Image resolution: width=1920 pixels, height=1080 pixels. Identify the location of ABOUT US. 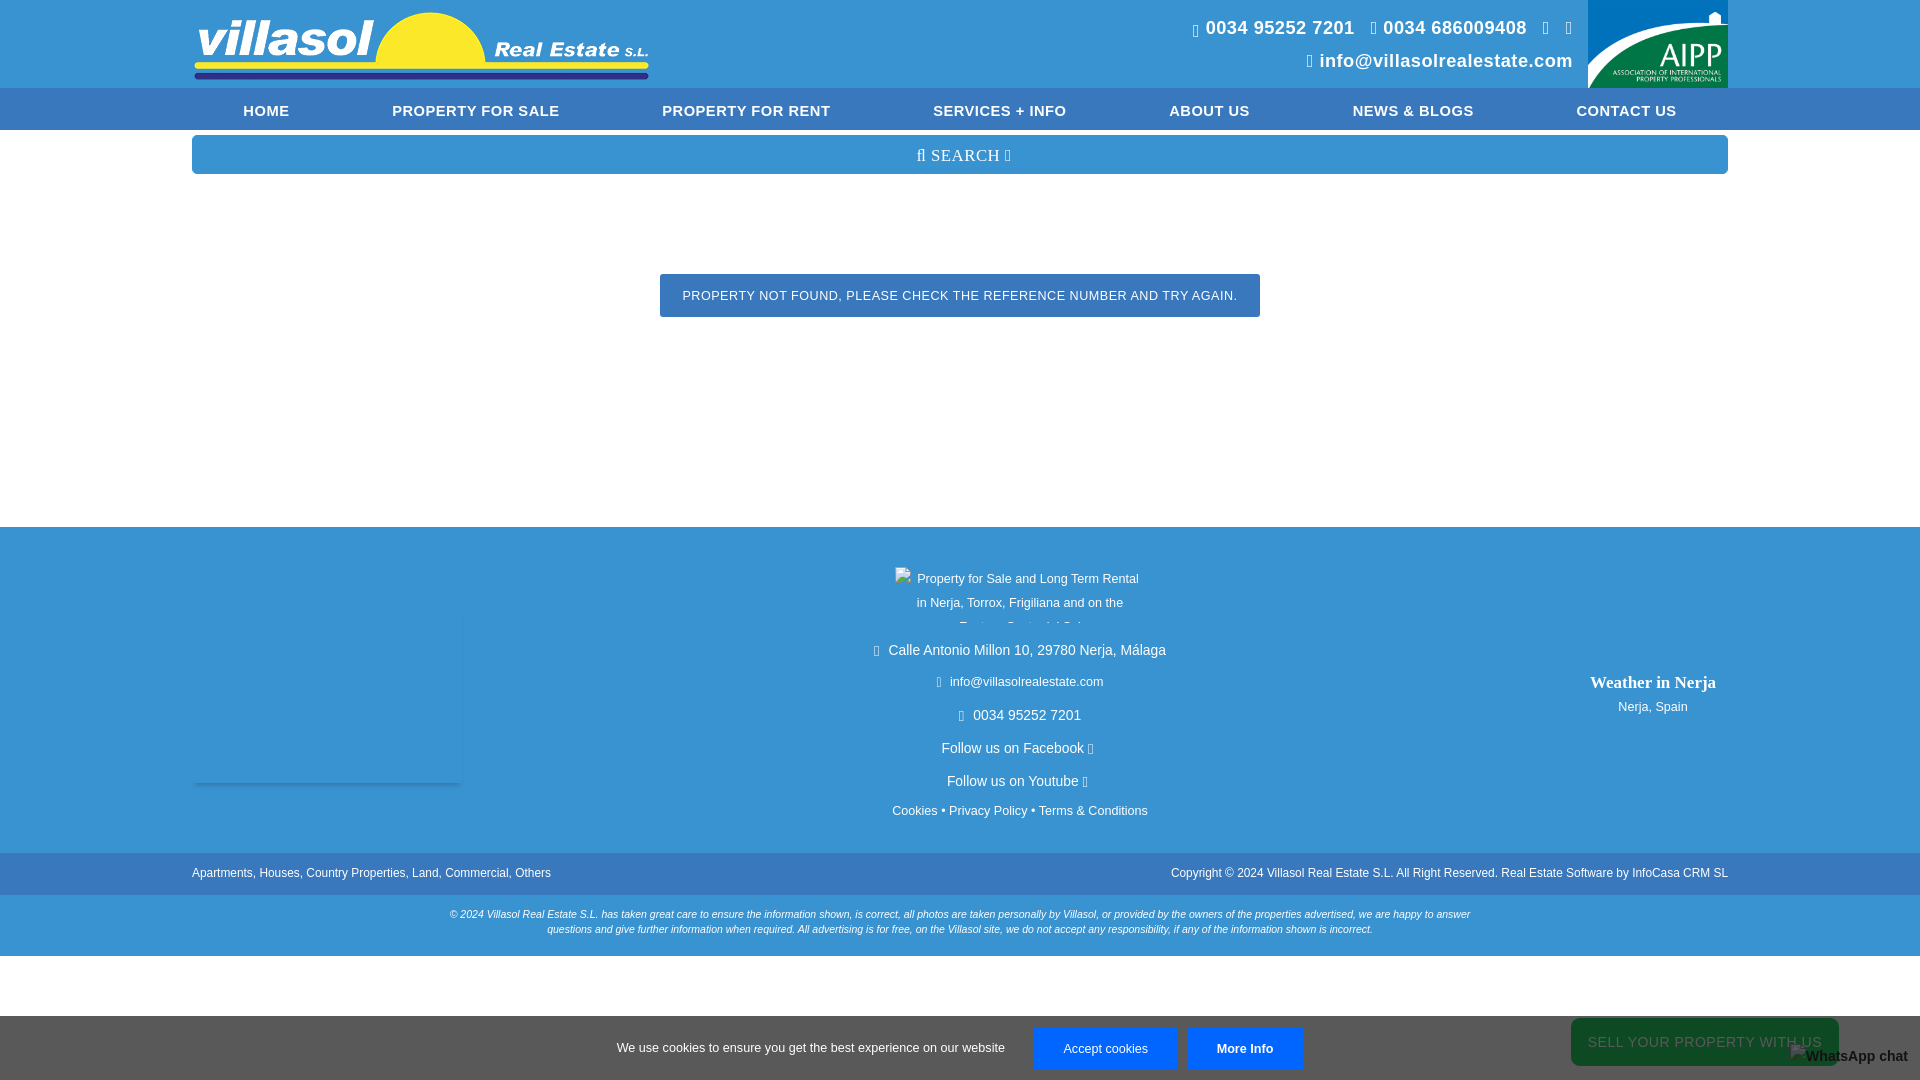
(1208, 108).